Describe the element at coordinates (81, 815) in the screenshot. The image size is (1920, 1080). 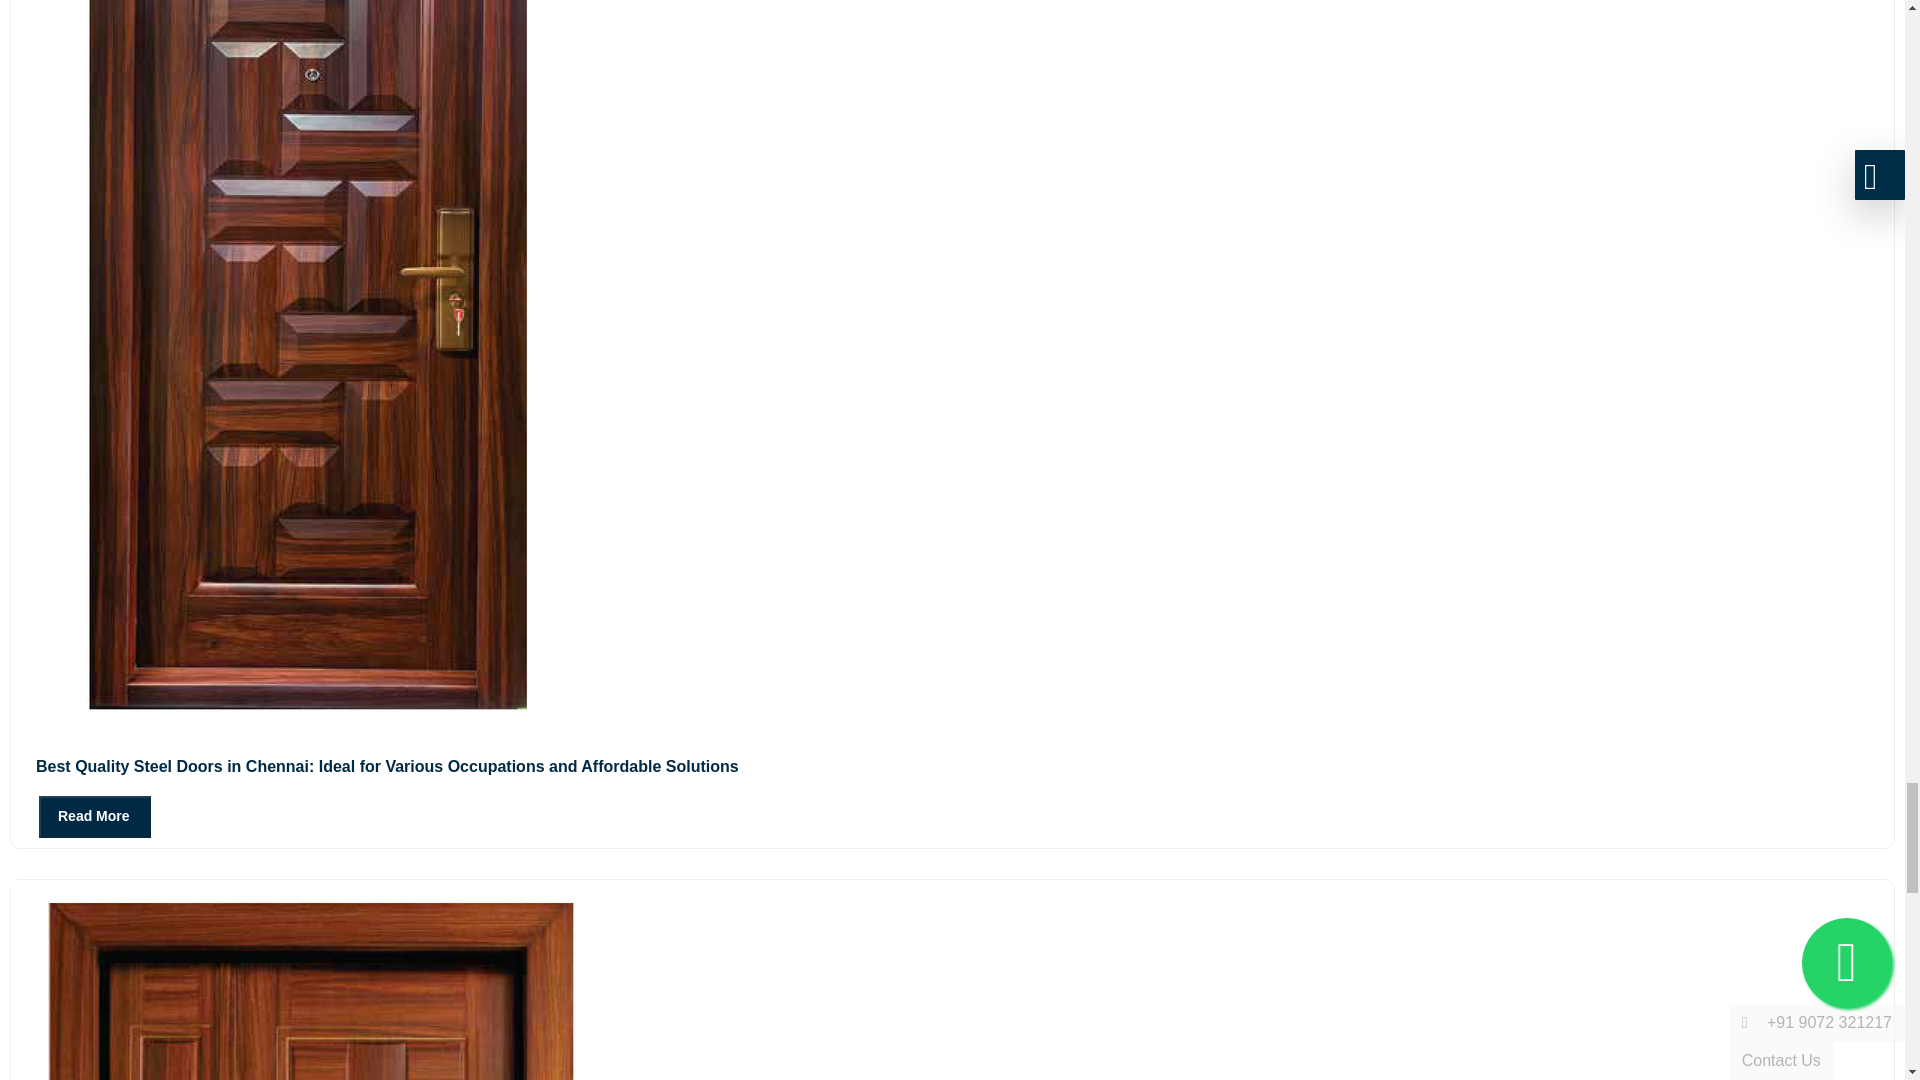
I see `Read More` at that location.